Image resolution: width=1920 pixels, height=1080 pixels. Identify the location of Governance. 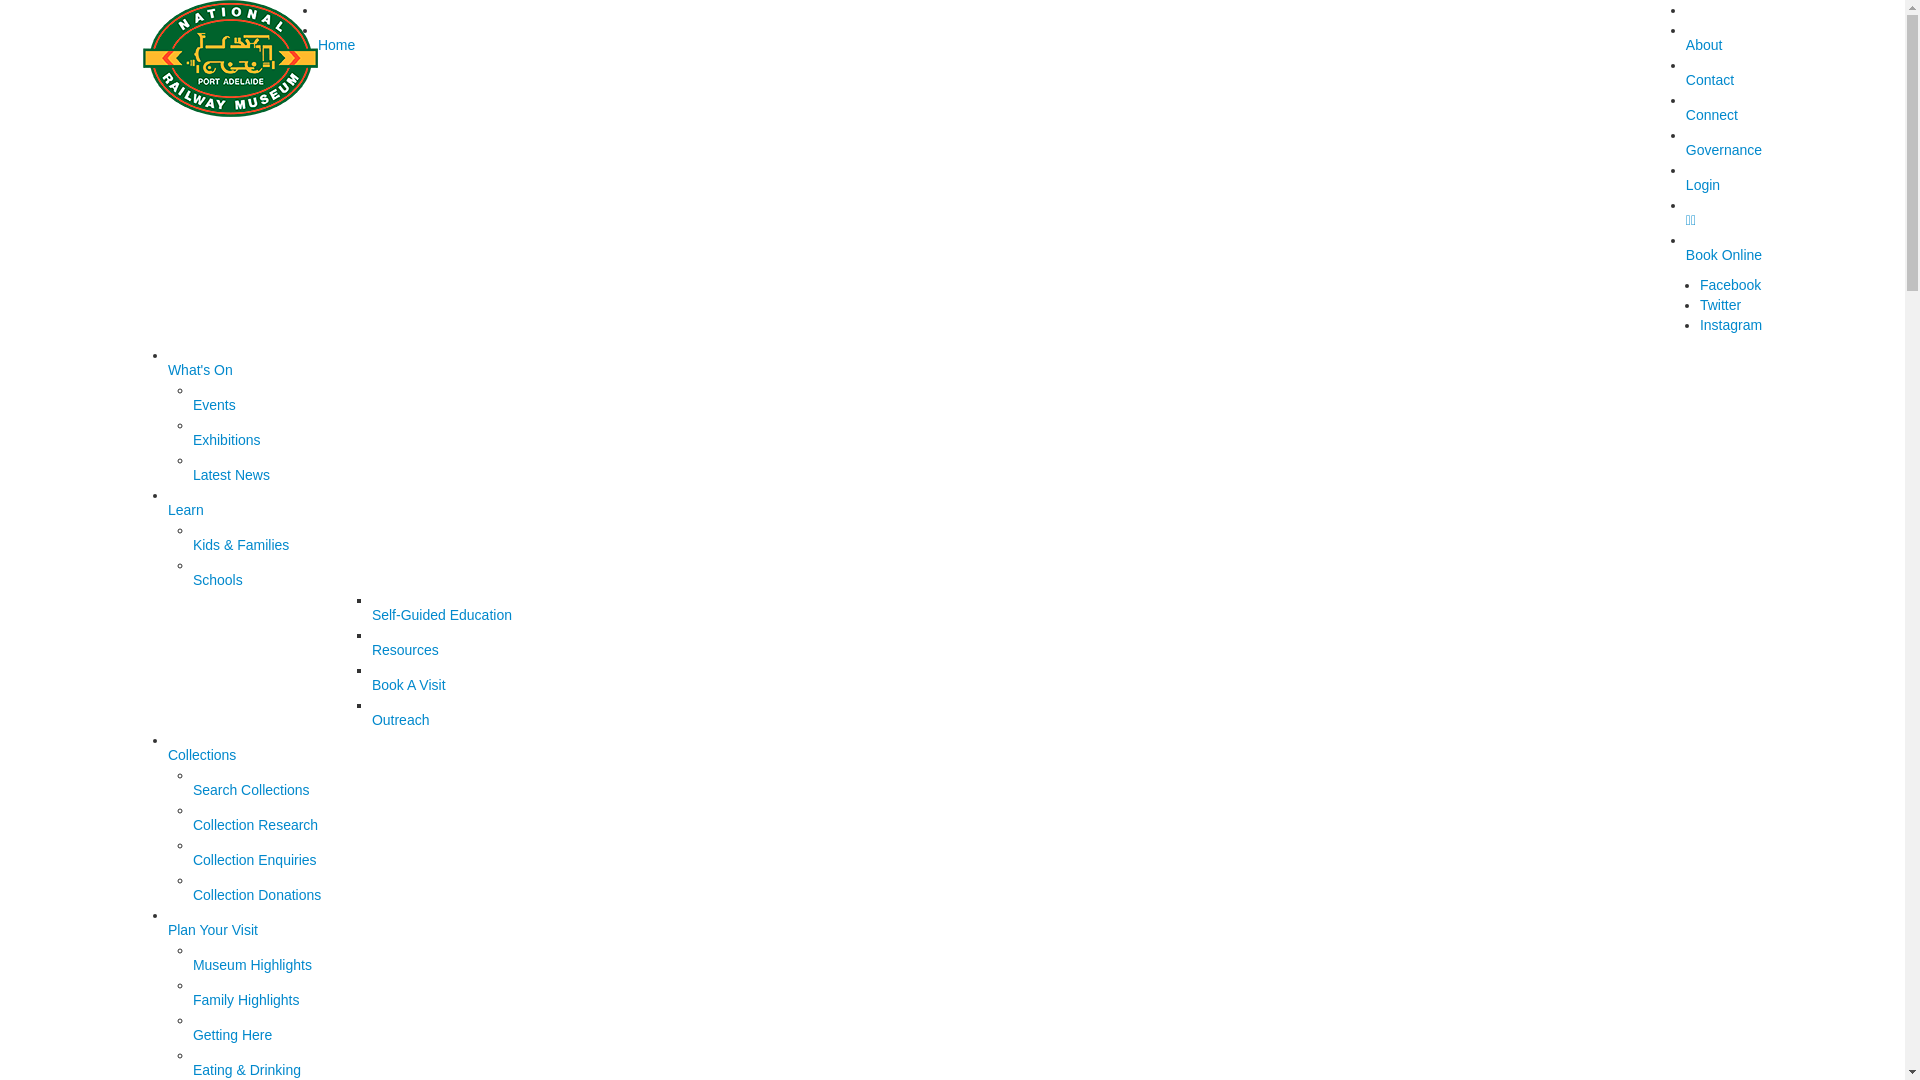
(1724, 152).